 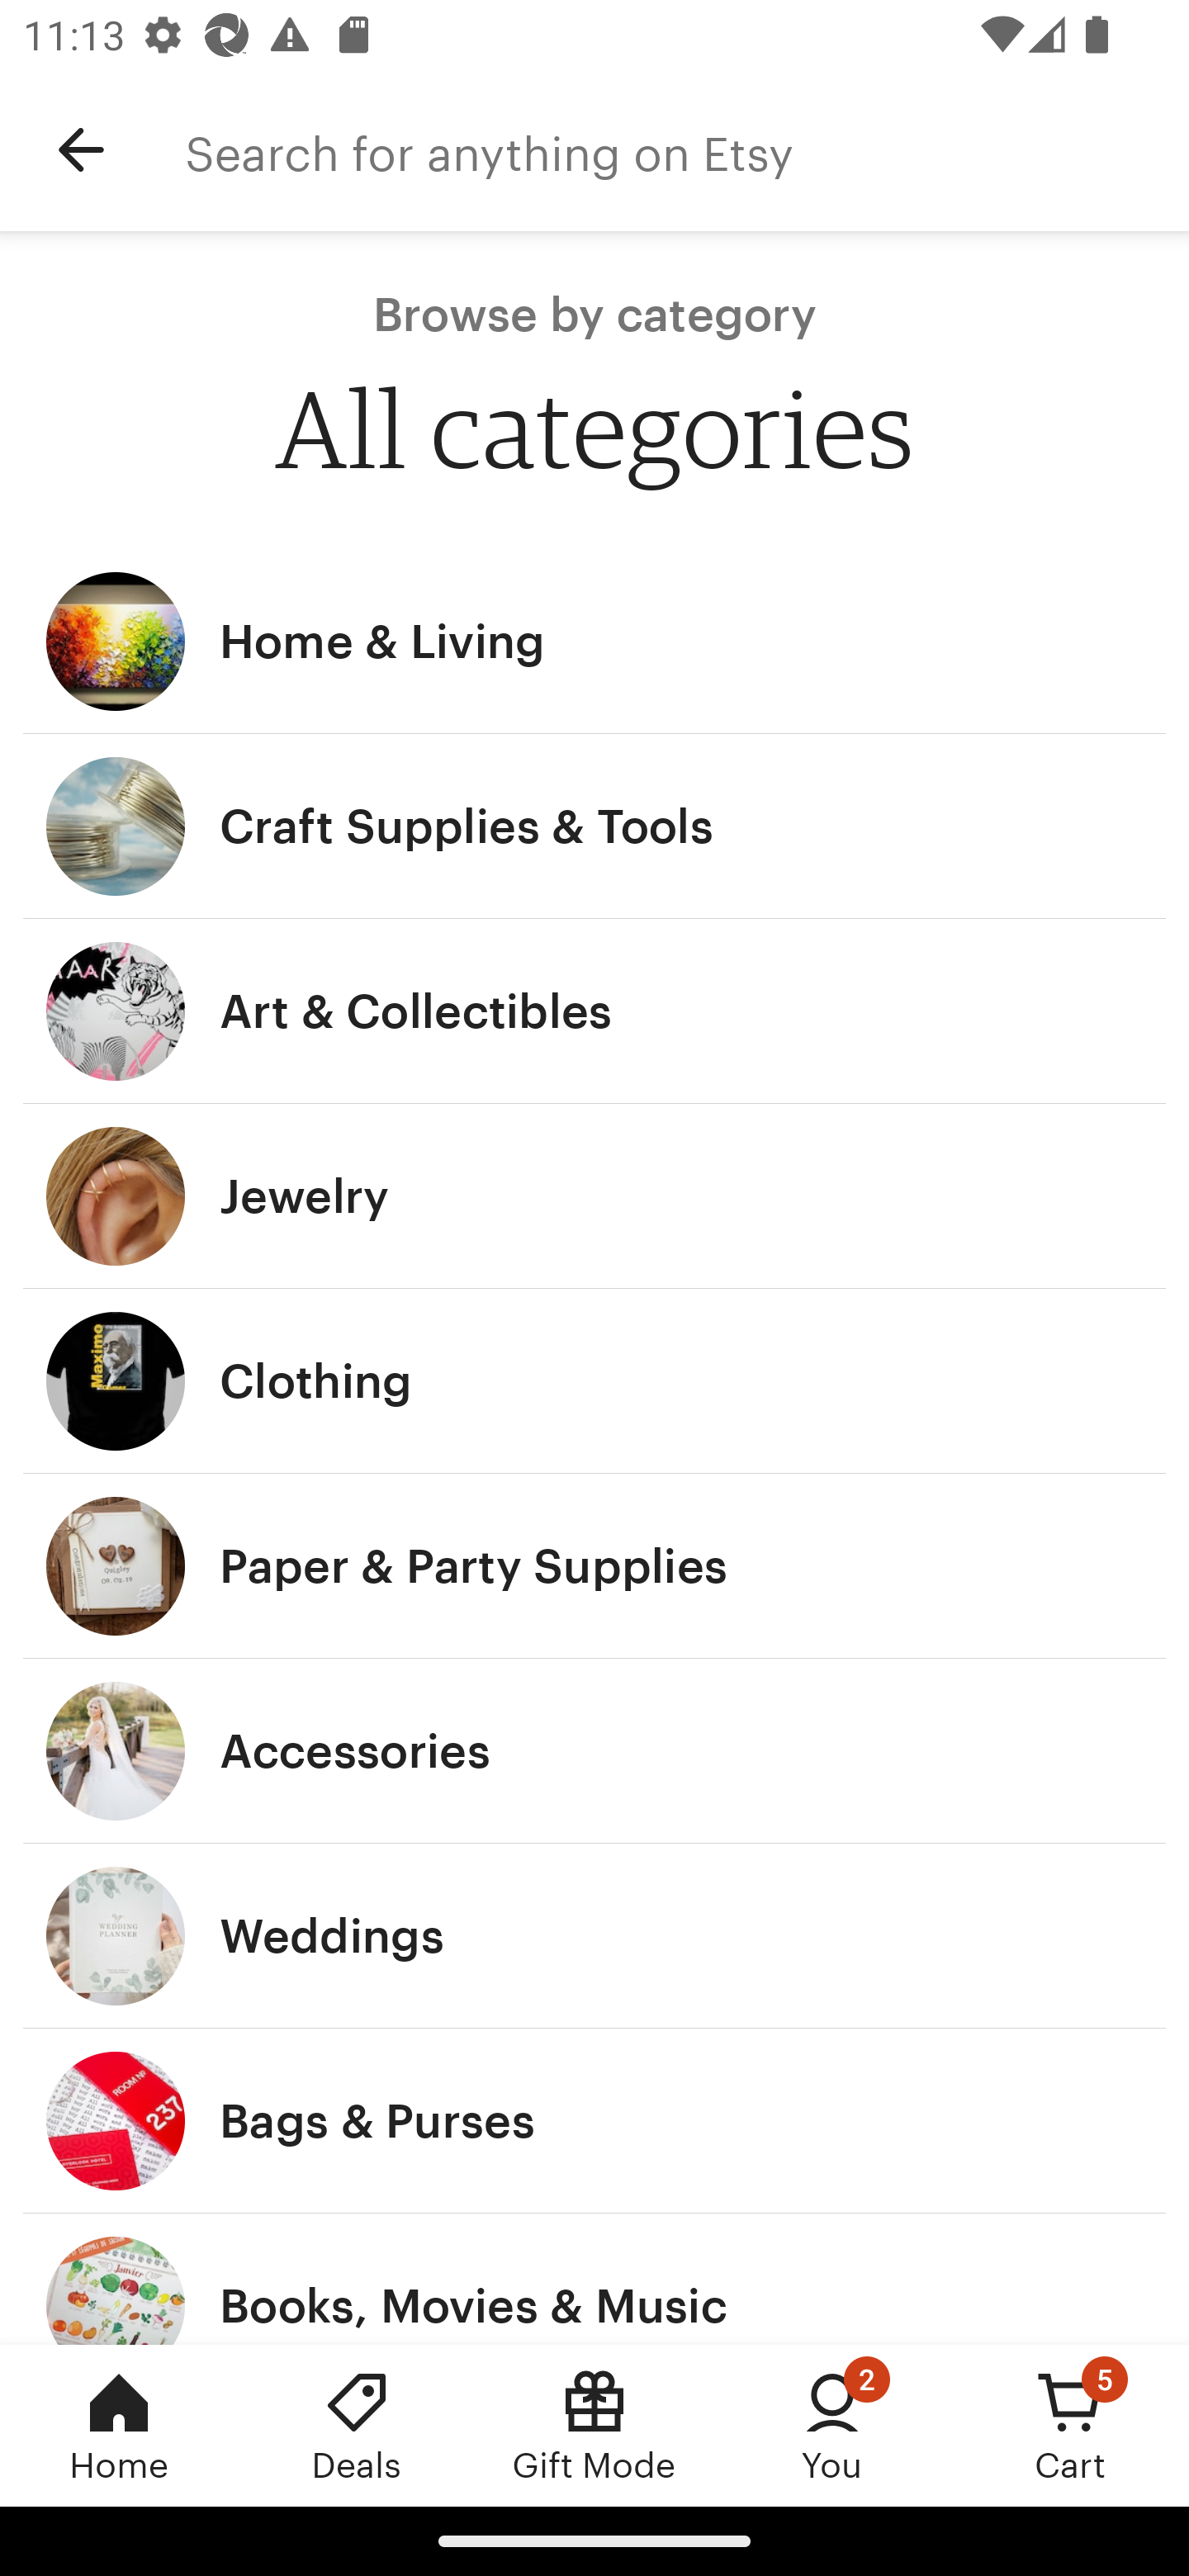 I want to click on Books, Movies & Music, so click(x=594, y=2279).